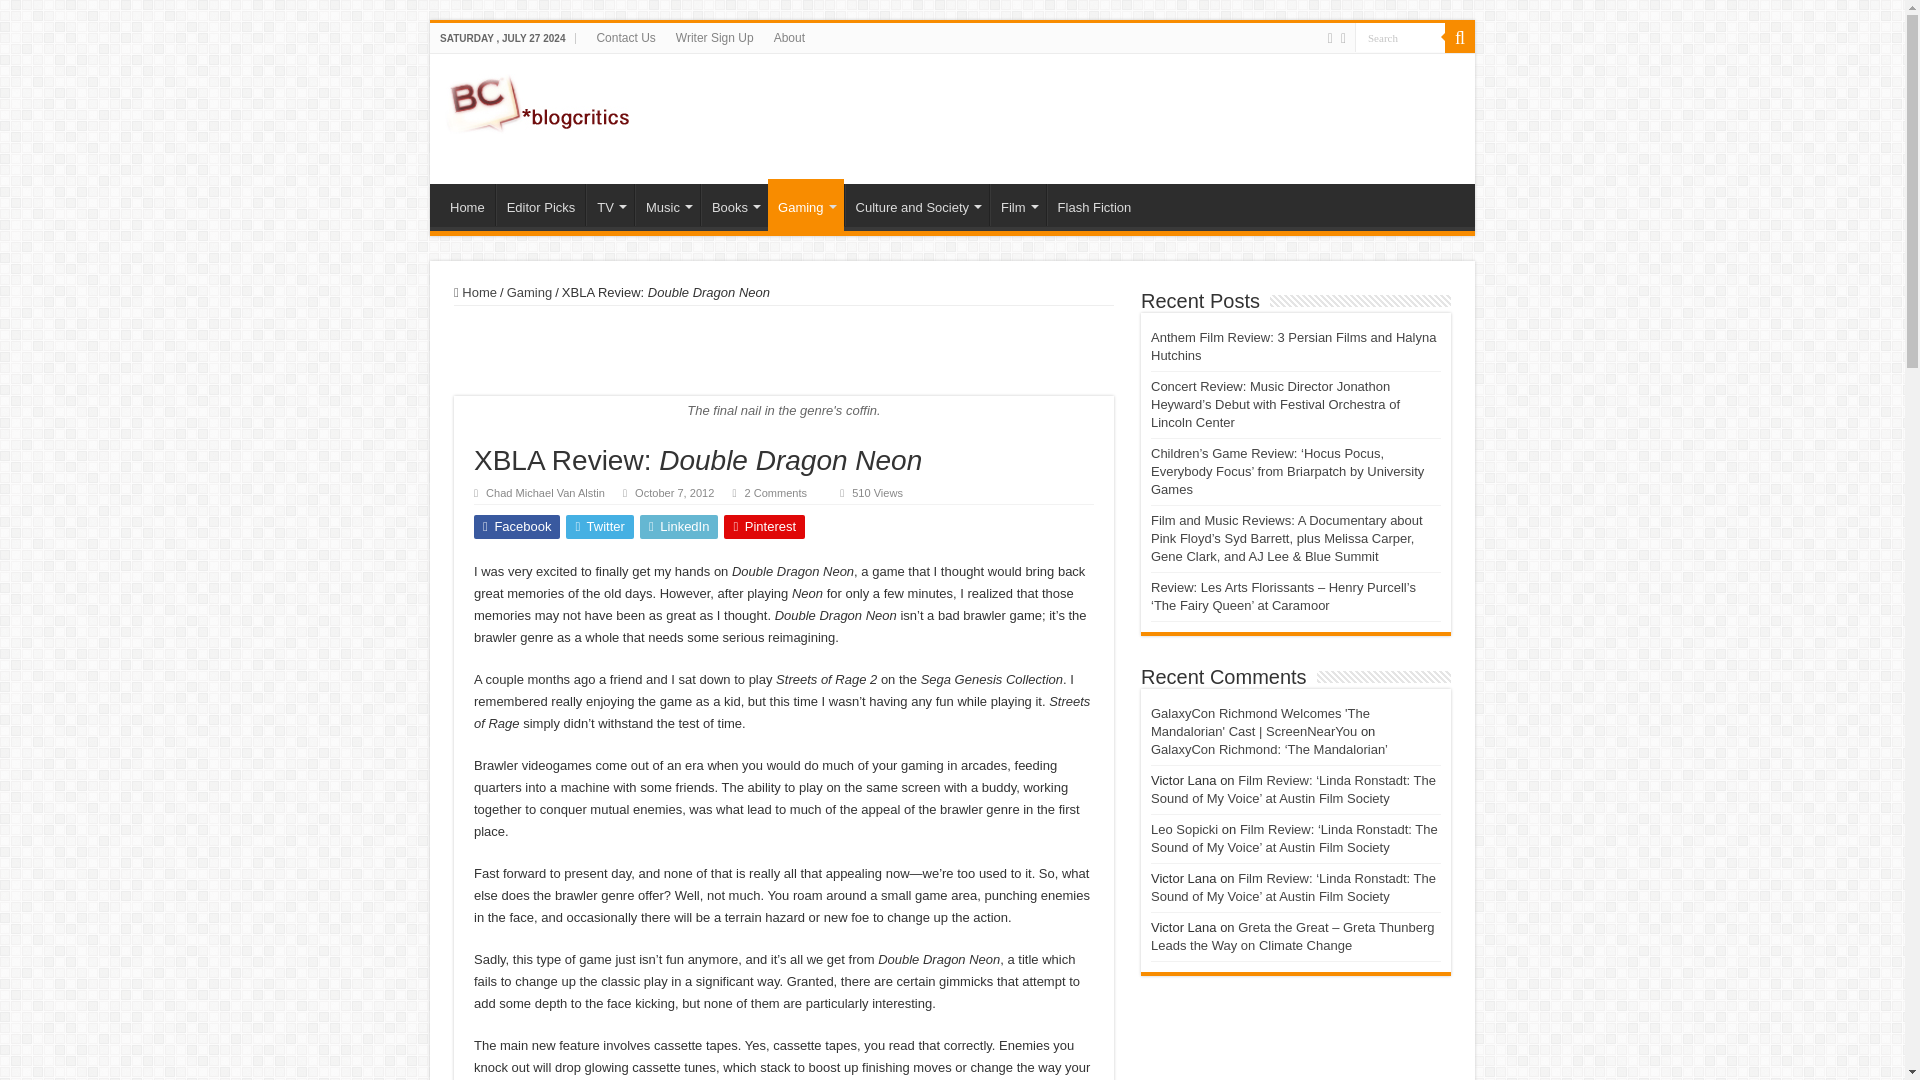 The height and width of the screenshot is (1080, 1920). What do you see at coordinates (467, 204) in the screenshot?
I see `Home` at bounding box center [467, 204].